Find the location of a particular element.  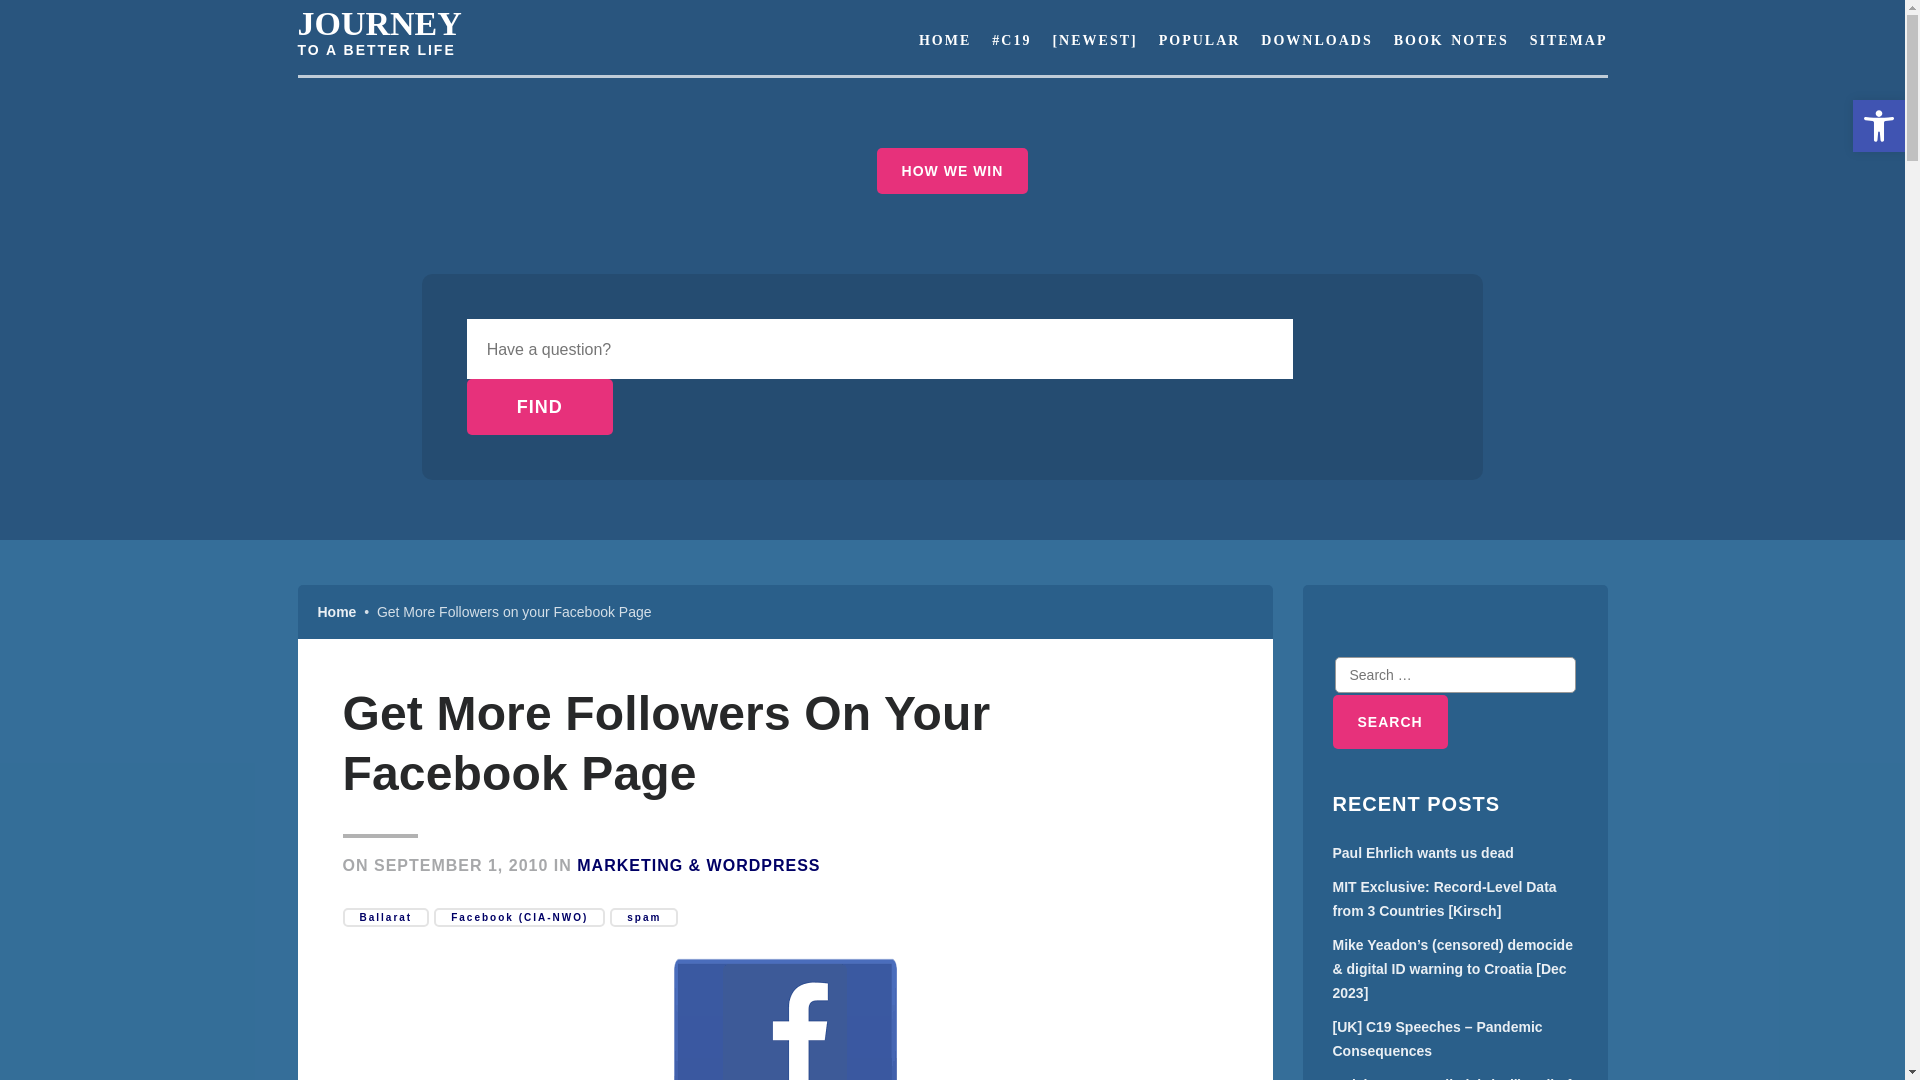

Search is located at coordinates (1390, 722).